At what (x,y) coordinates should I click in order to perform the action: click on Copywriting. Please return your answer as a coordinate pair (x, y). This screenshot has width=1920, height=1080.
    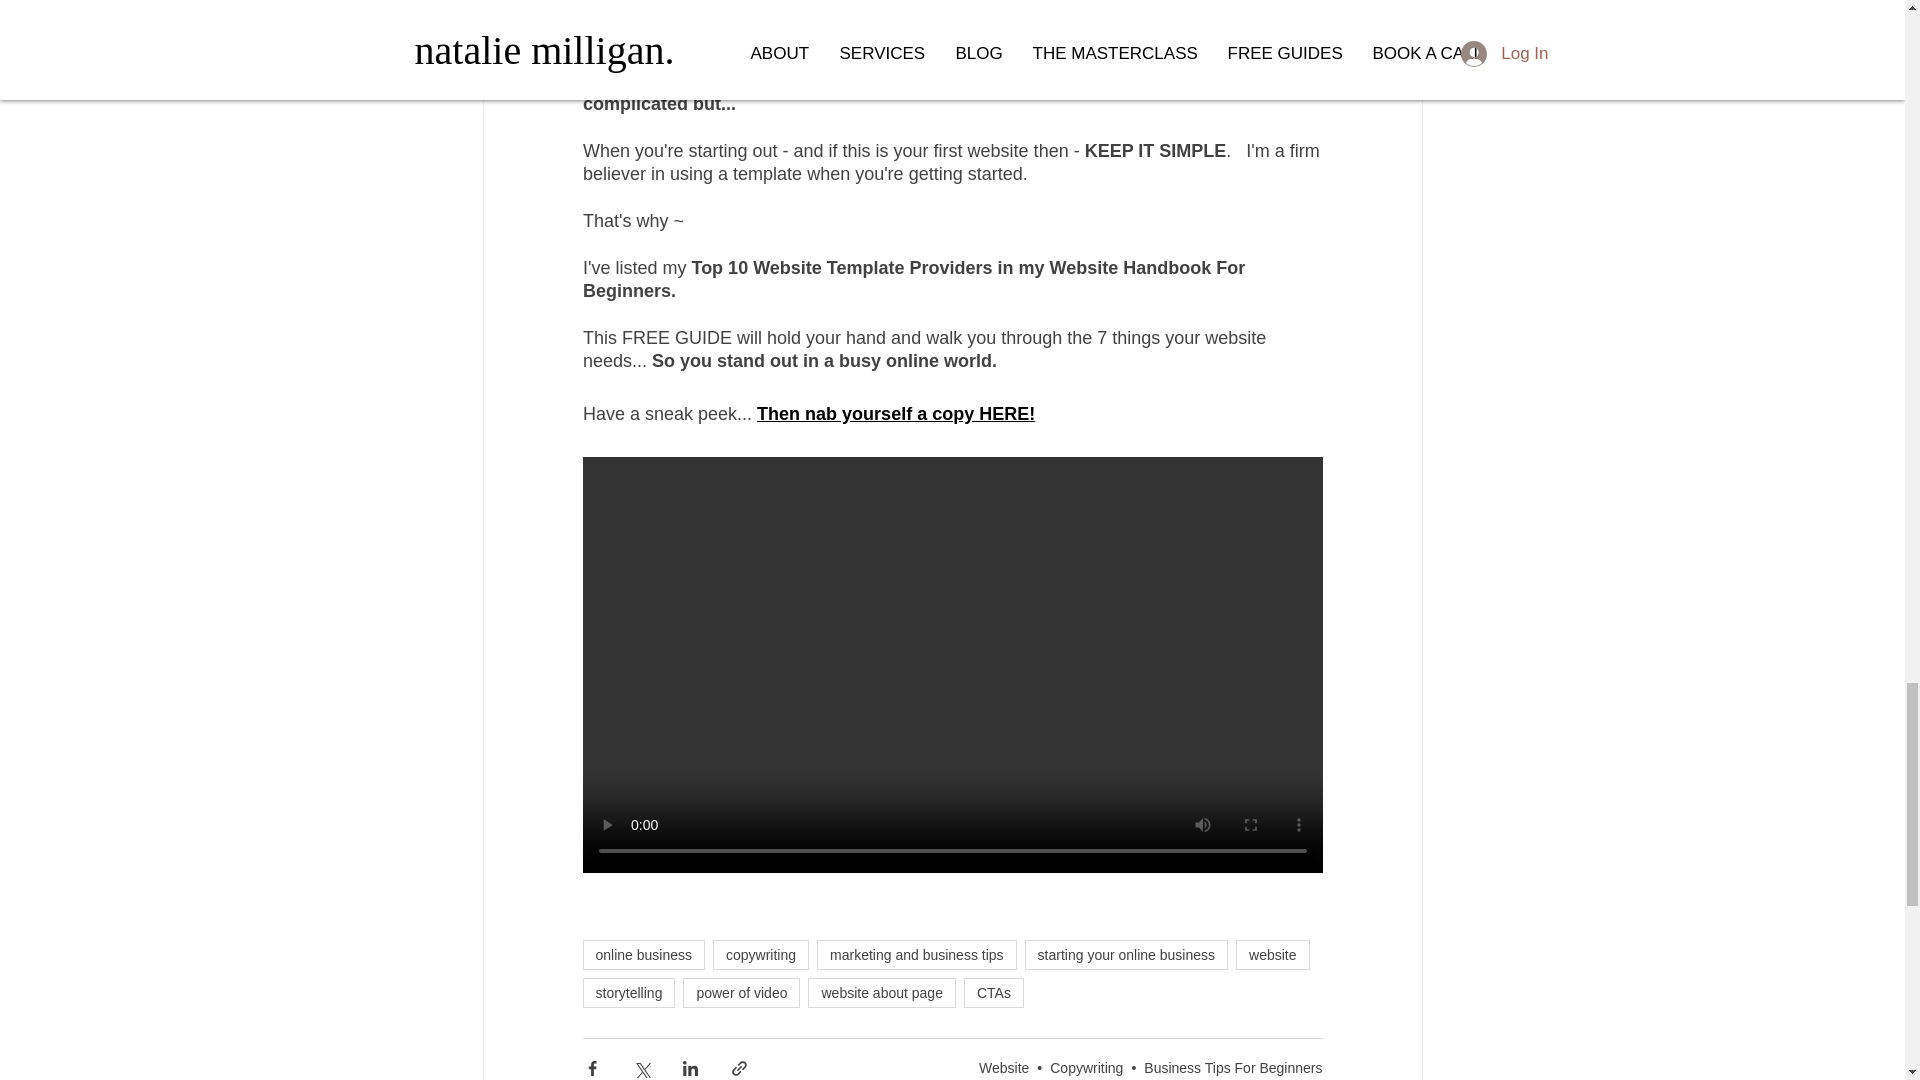
    Looking at the image, I should click on (1086, 1067).